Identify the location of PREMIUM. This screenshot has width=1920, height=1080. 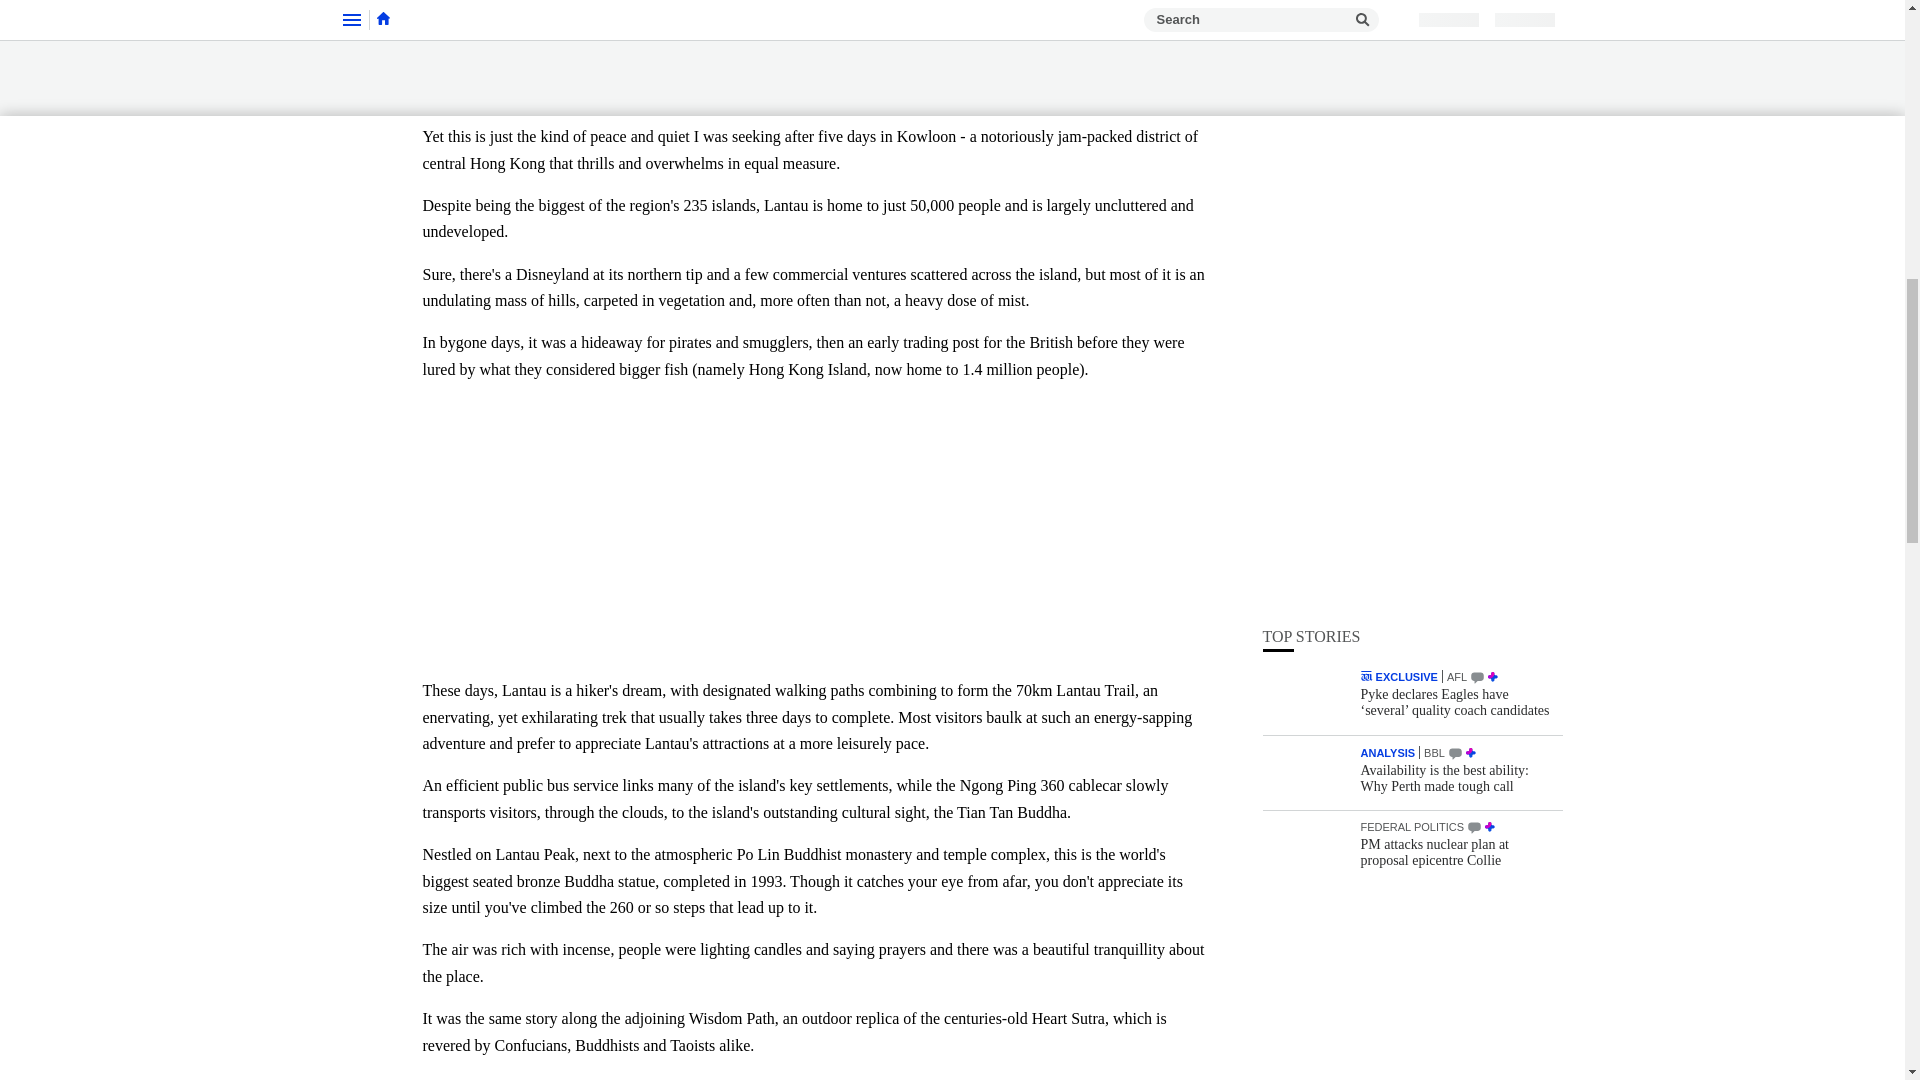
(1490, 297).